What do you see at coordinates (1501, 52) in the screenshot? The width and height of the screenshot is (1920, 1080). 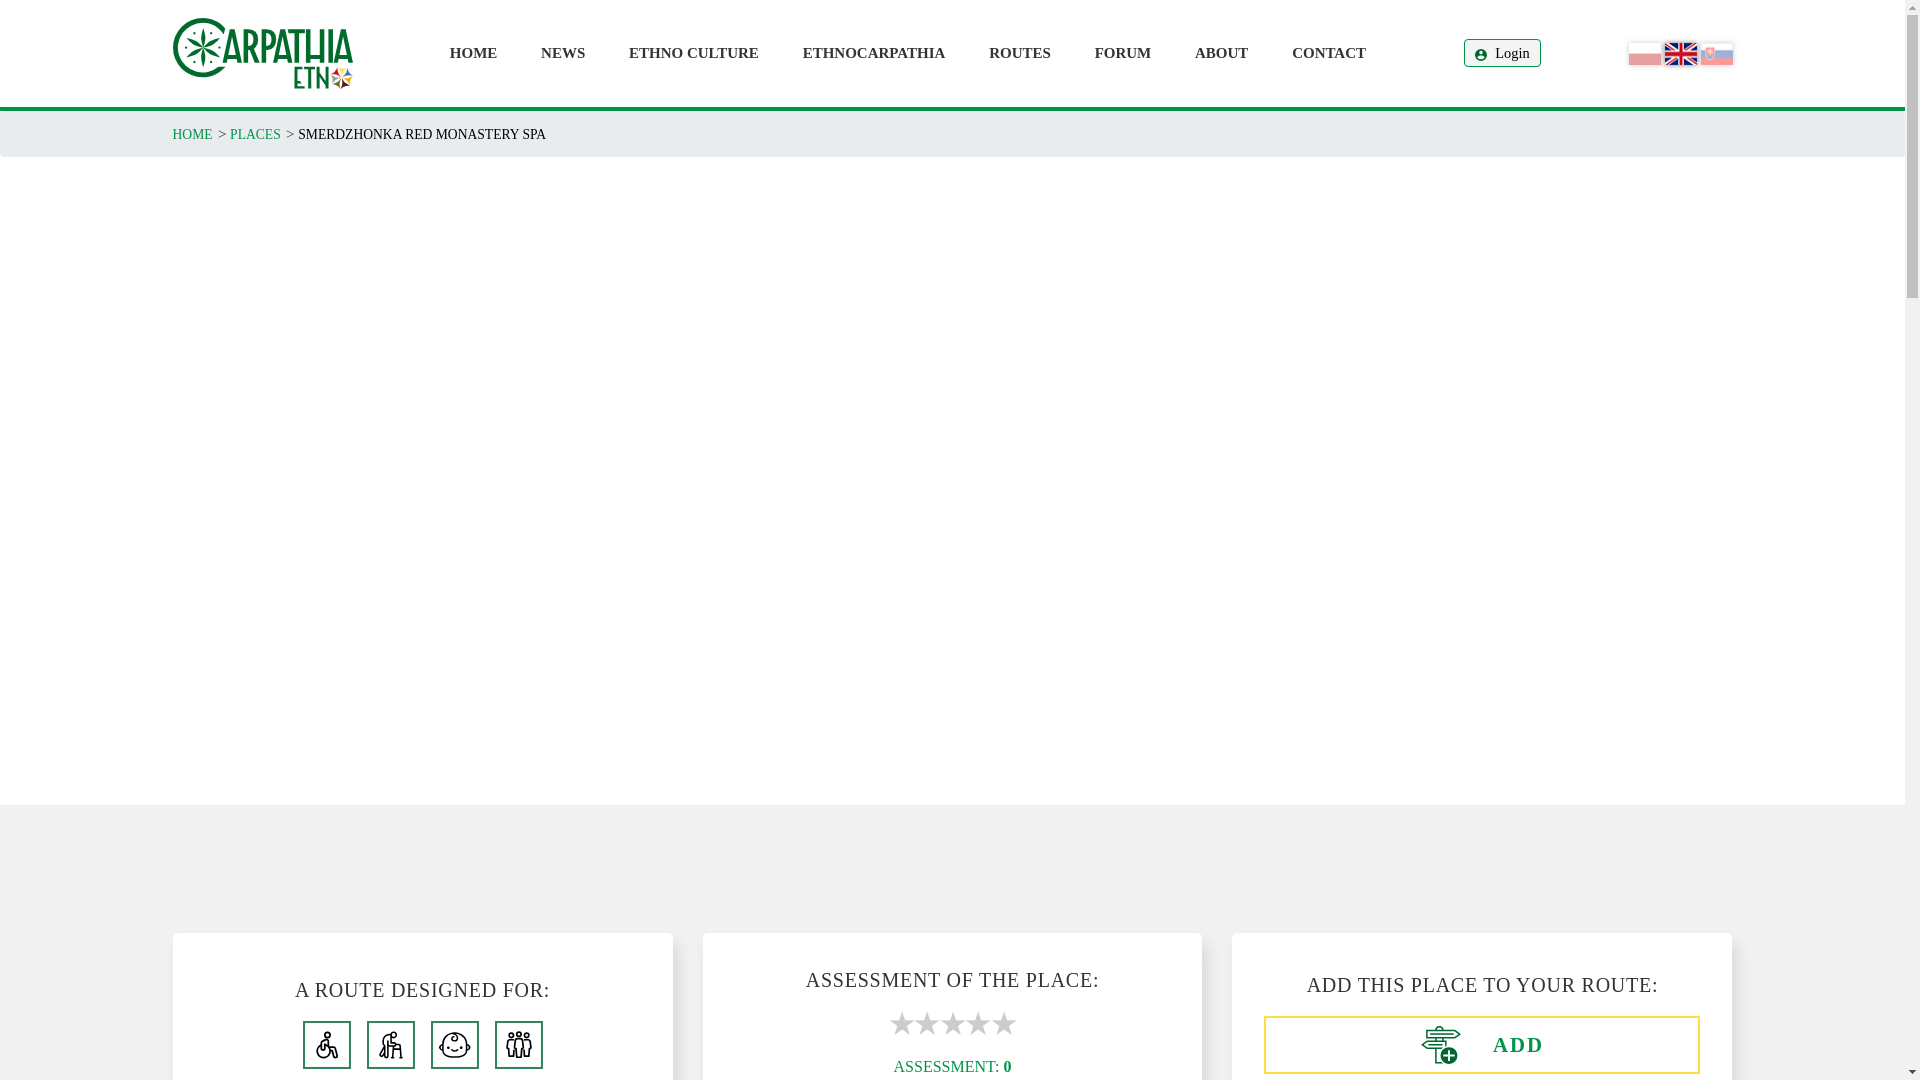 I see `Login` at bounding box center [1501, 52].